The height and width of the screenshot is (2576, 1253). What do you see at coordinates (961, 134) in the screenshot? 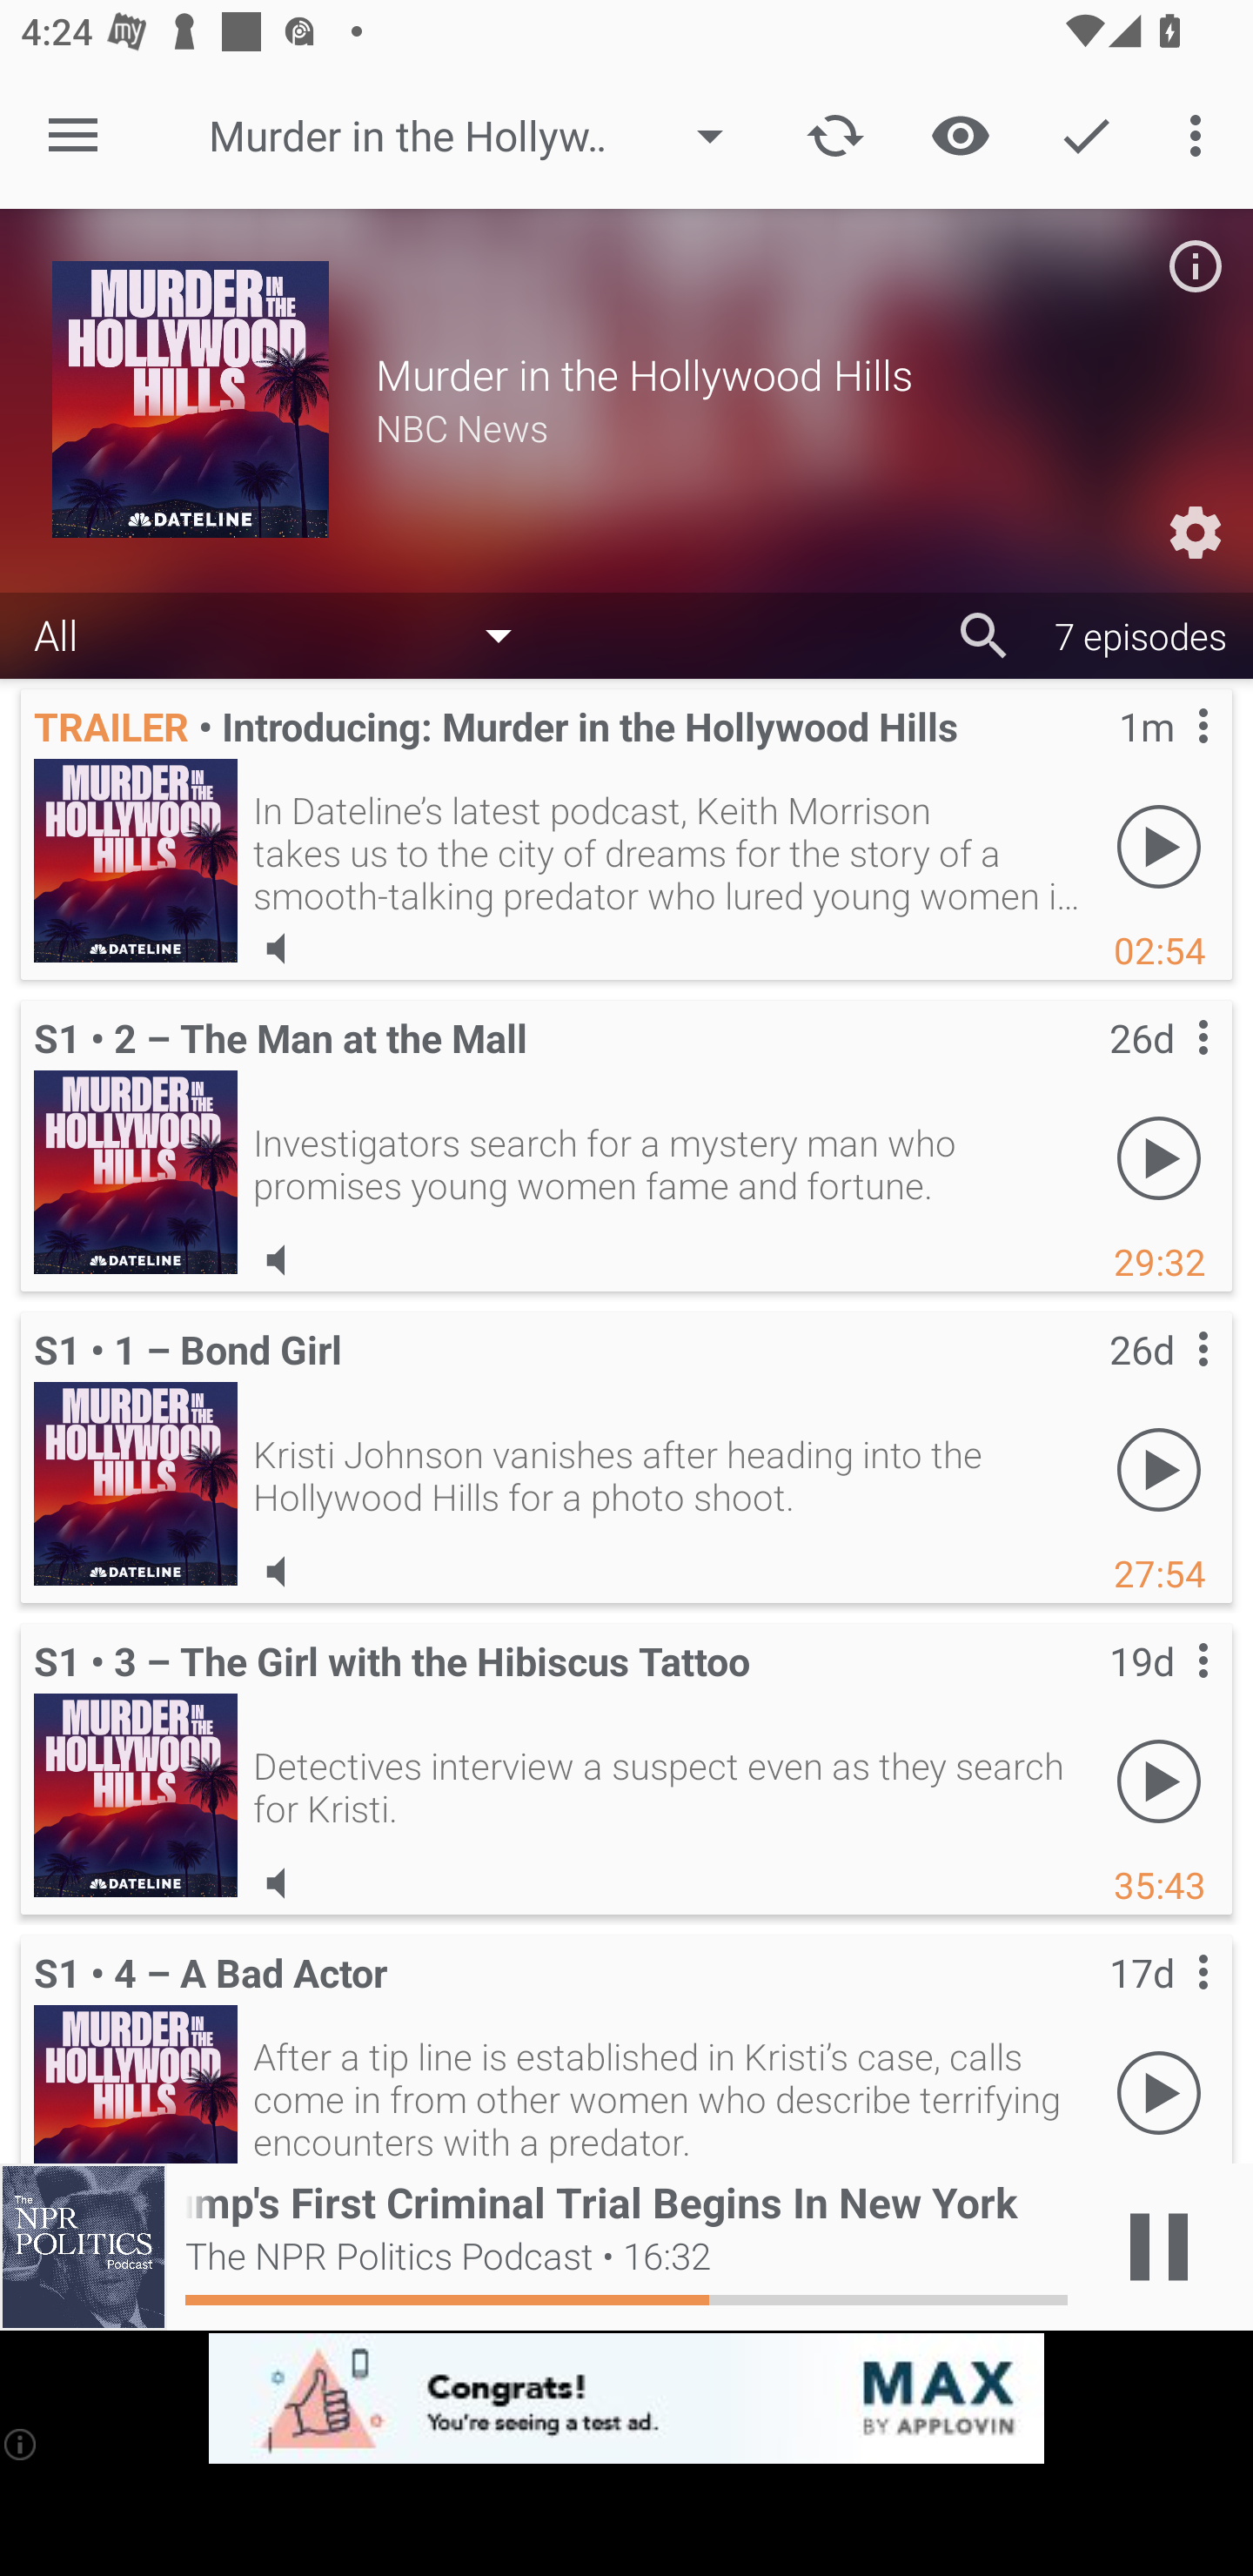
I see `Show / Hide played content` at bounding box center [961, 134].